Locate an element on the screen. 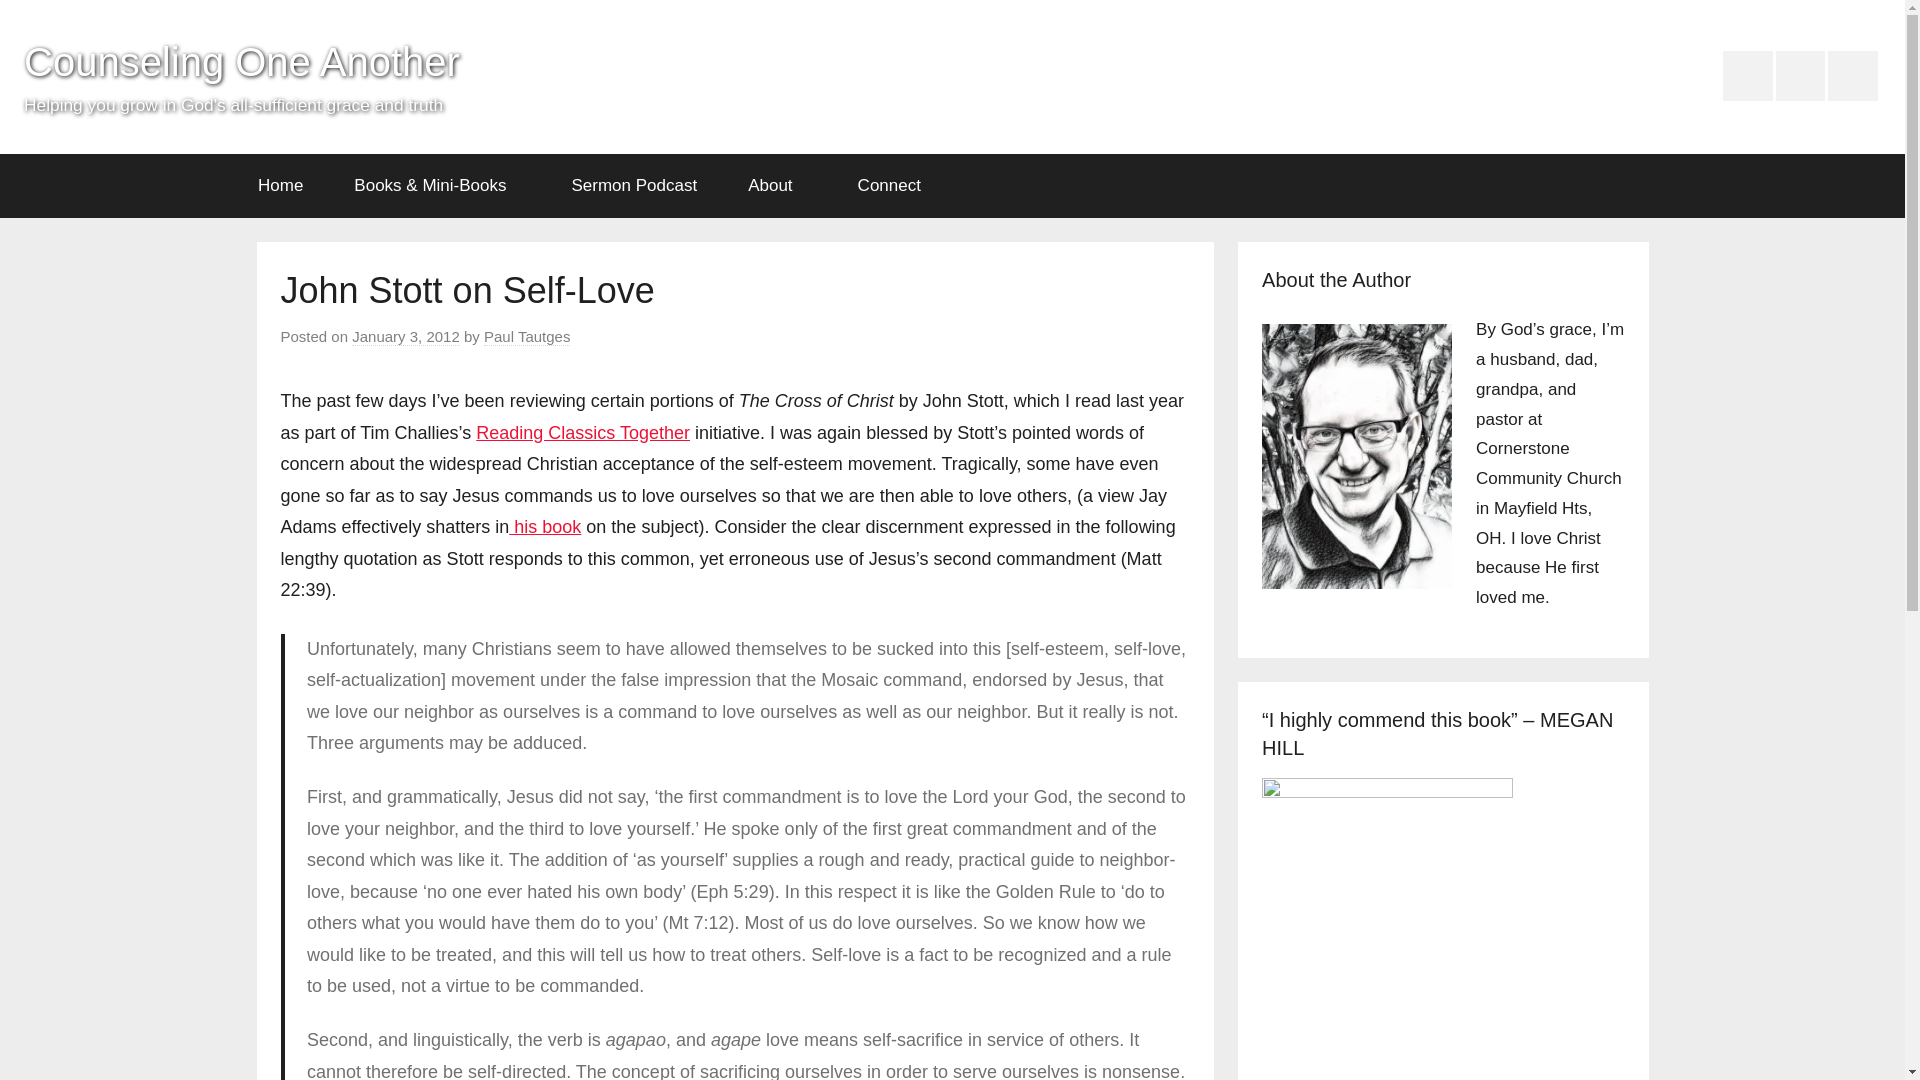  Reading Classics Together is located at coordinates (582, 432).